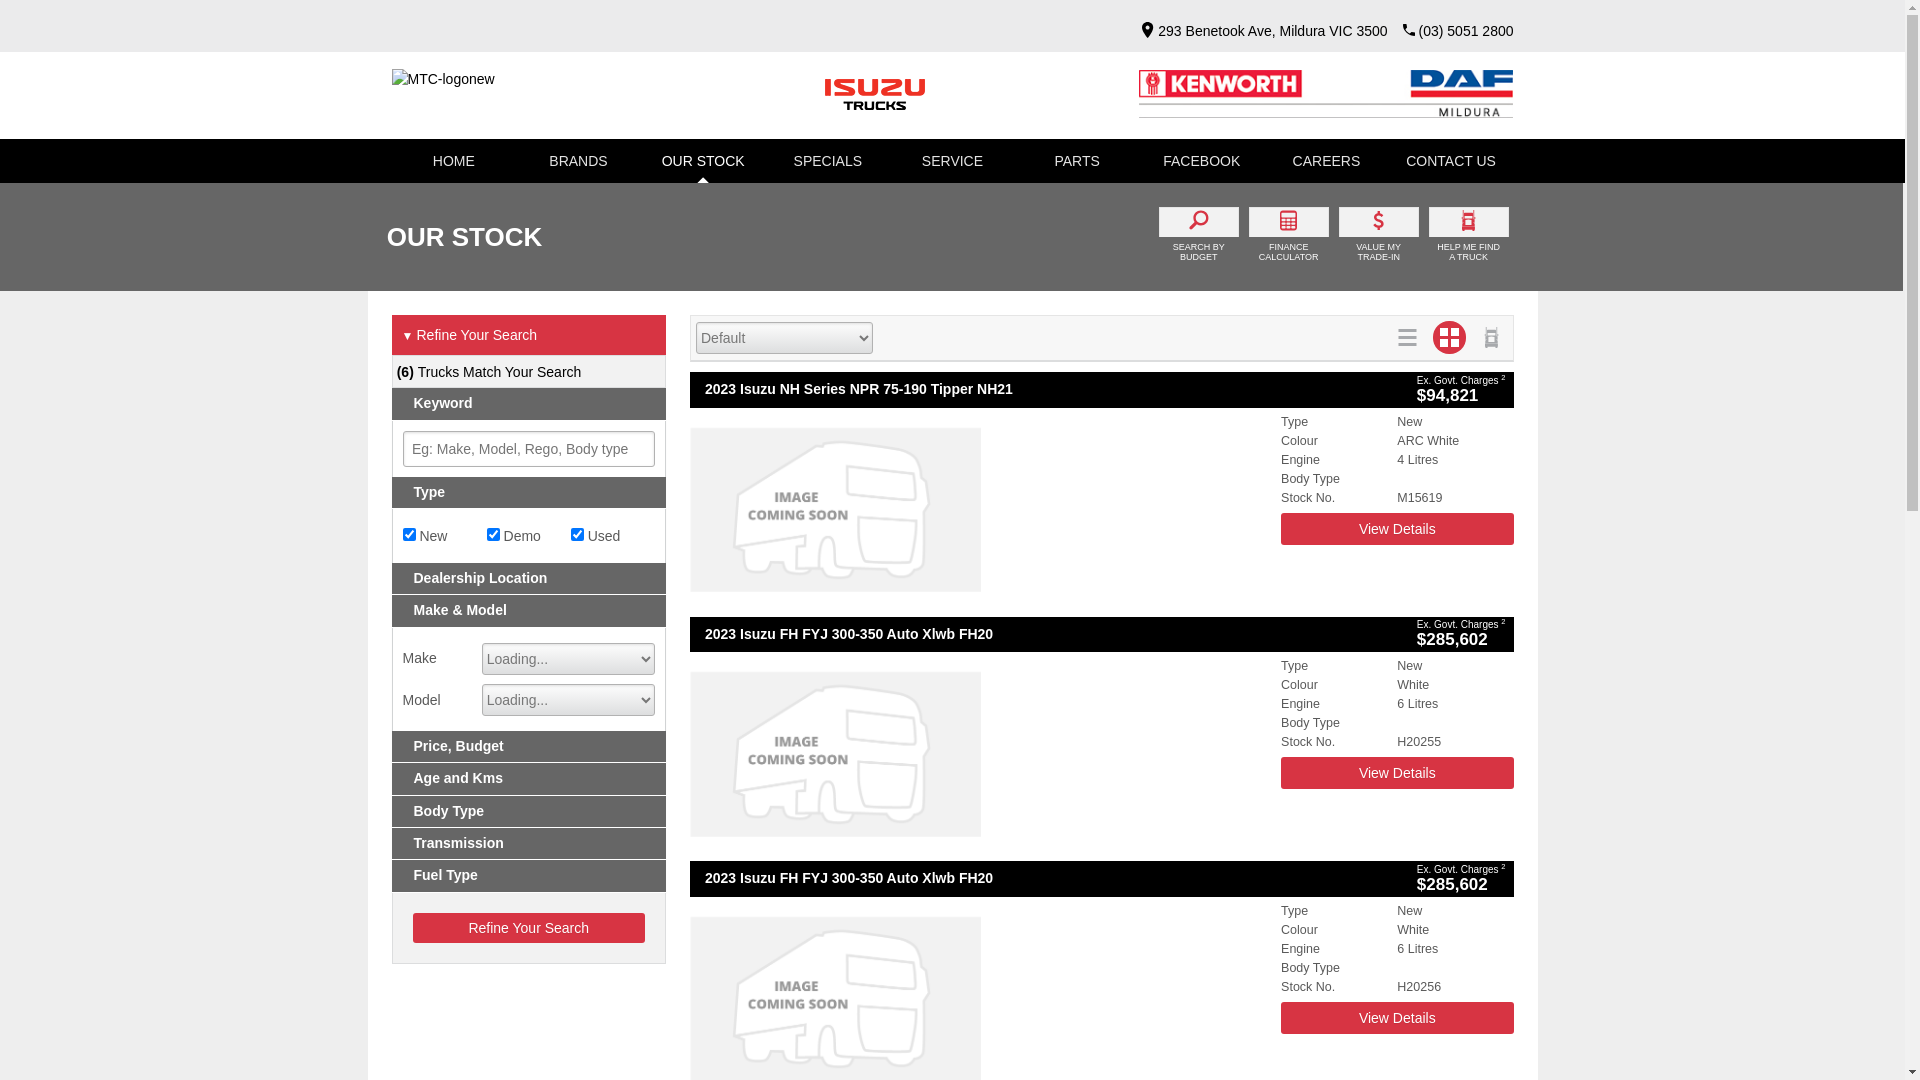  Describe the element at coordinates (1326, 161) in the screenshot. I see `CAREERS` at that location.